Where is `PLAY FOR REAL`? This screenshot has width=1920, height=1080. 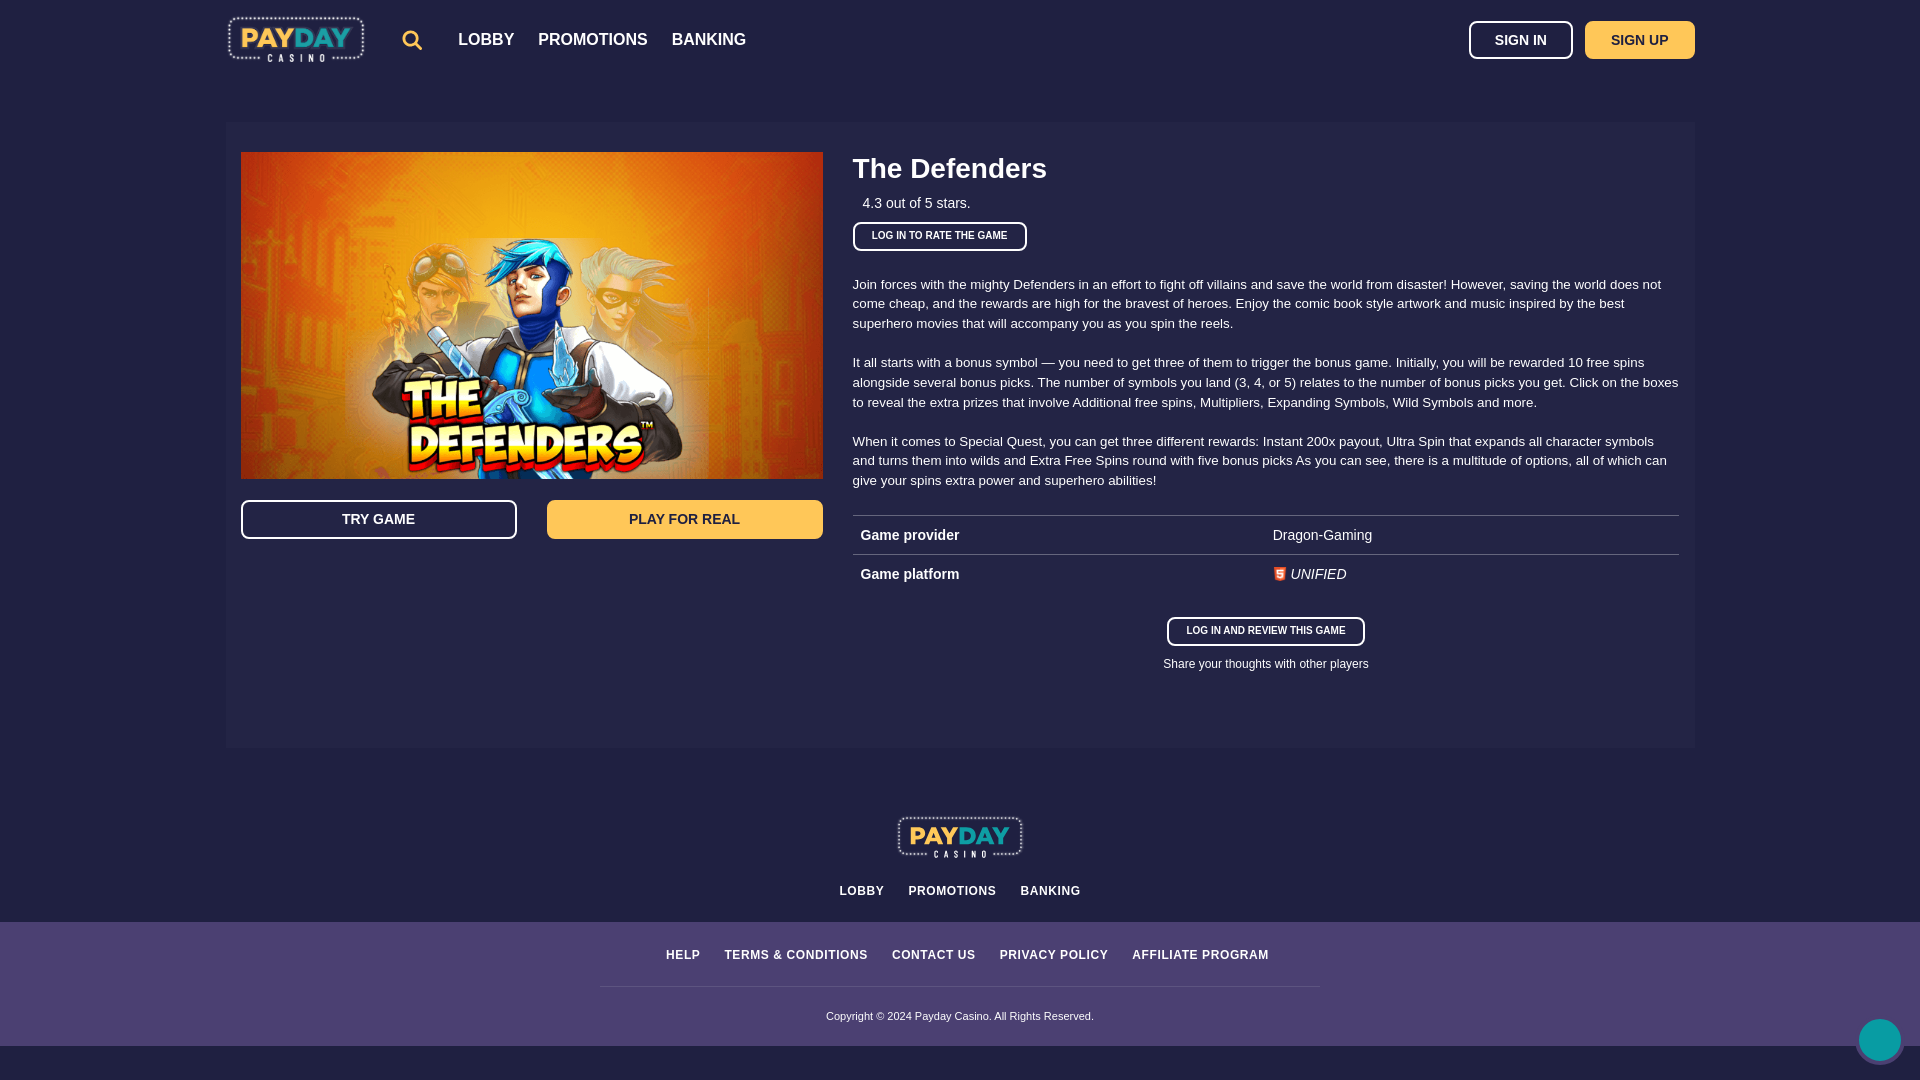 PLAY FOR REAL is located at coordinates (685, 519).